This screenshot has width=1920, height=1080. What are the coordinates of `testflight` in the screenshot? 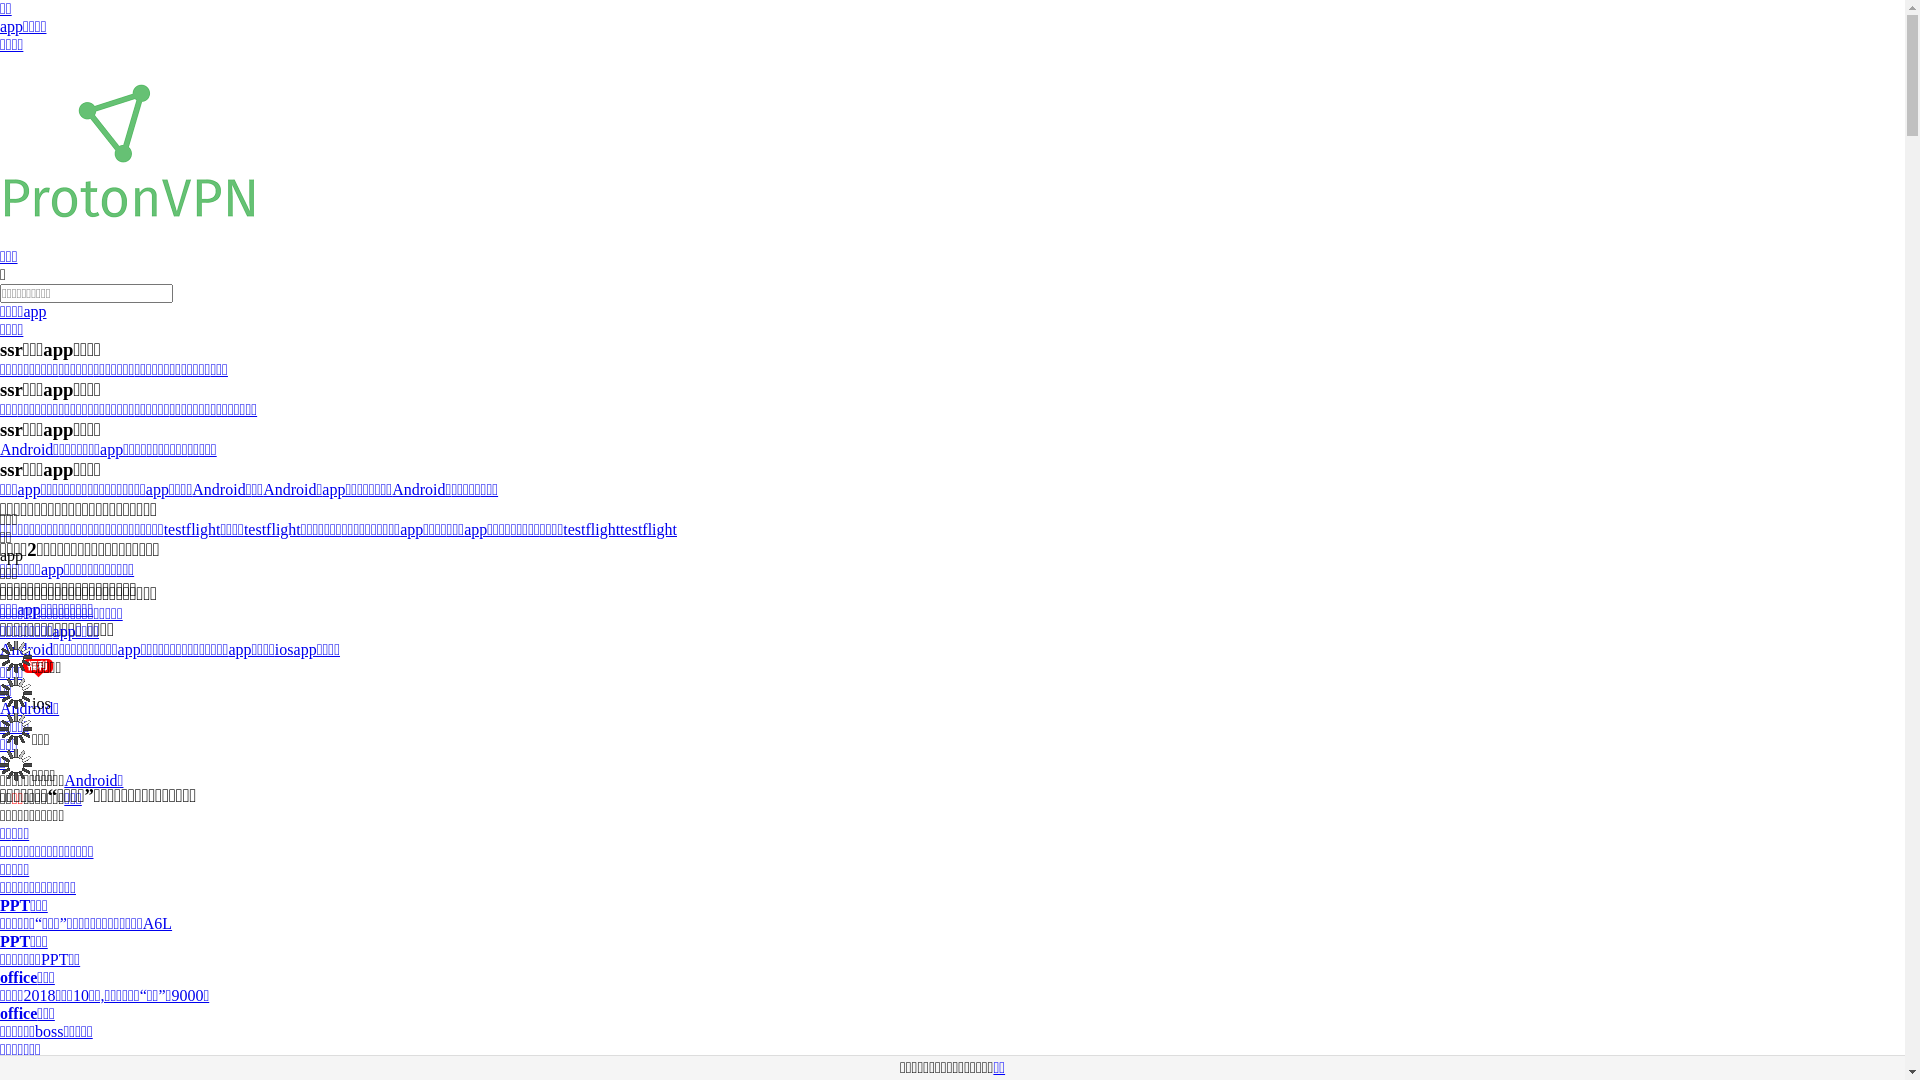 It's located at (272, 530).